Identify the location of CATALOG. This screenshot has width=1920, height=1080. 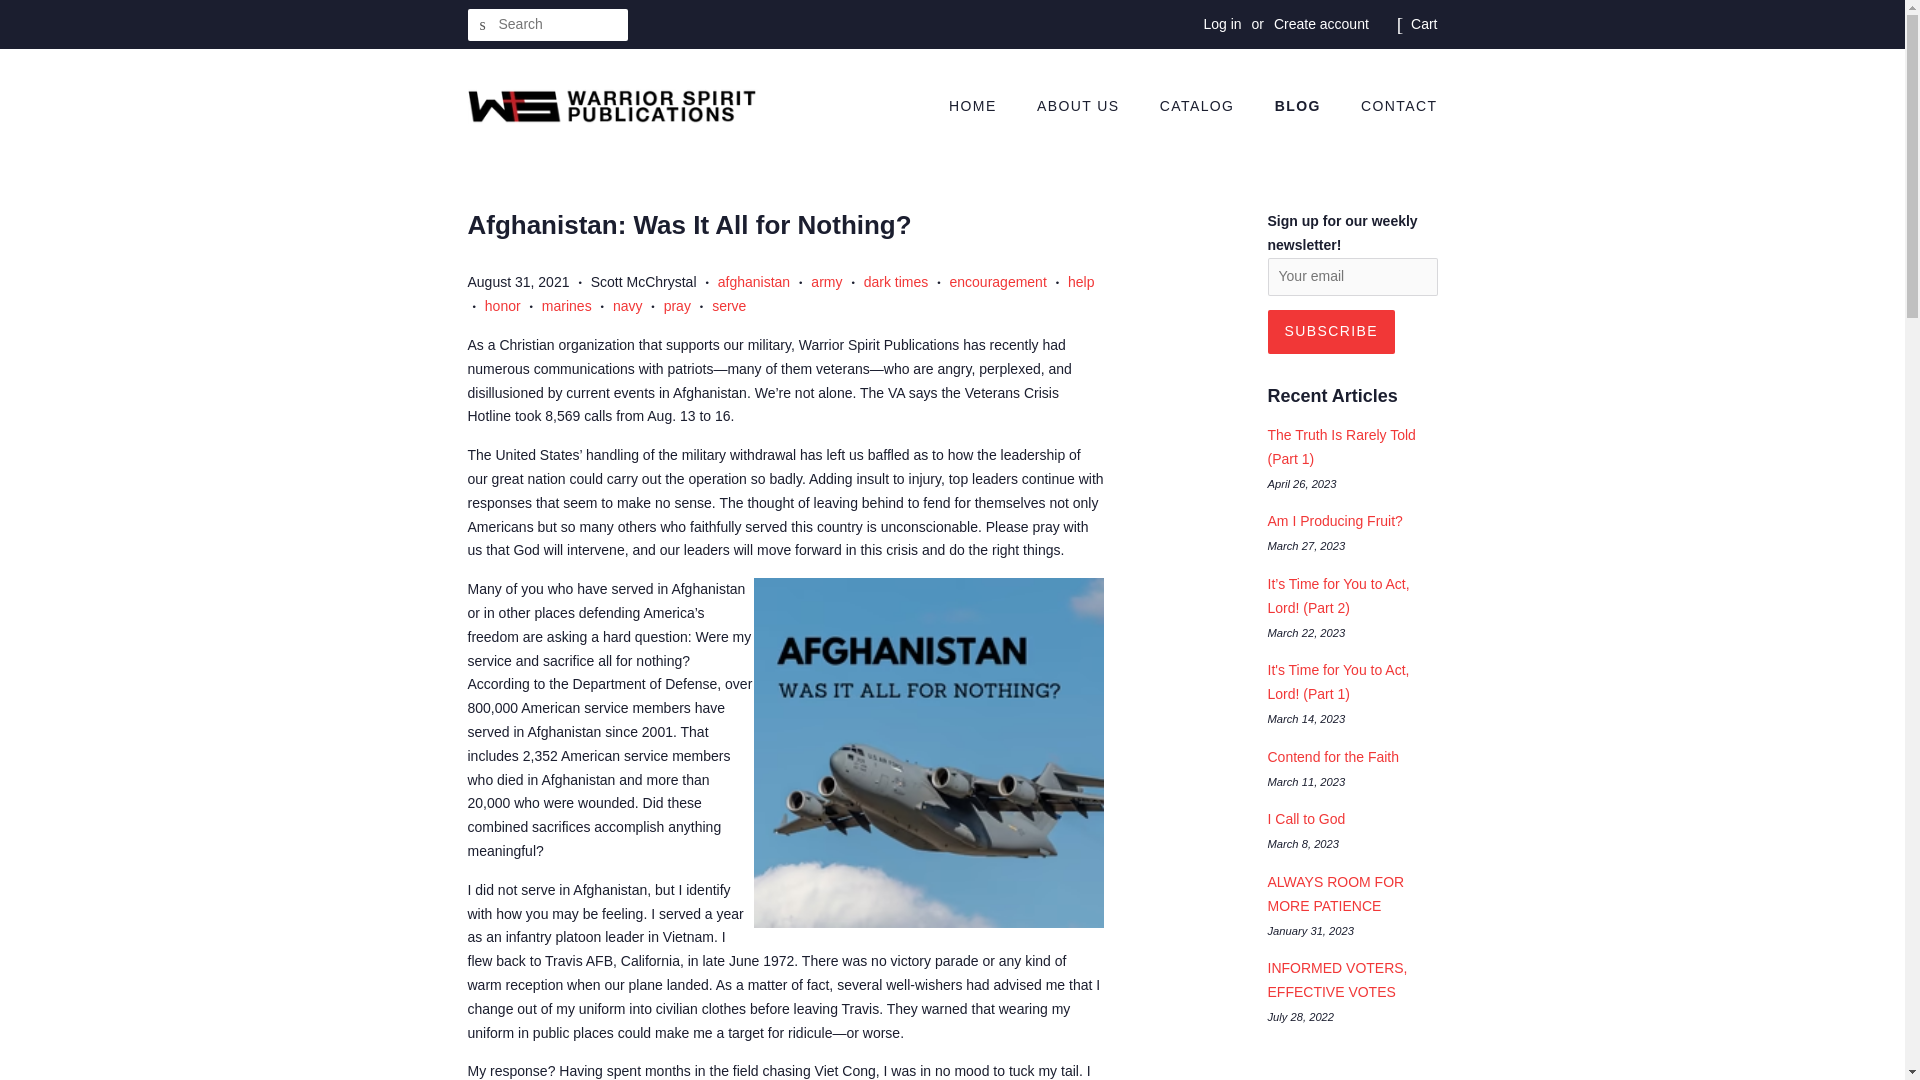
(1200, 106).